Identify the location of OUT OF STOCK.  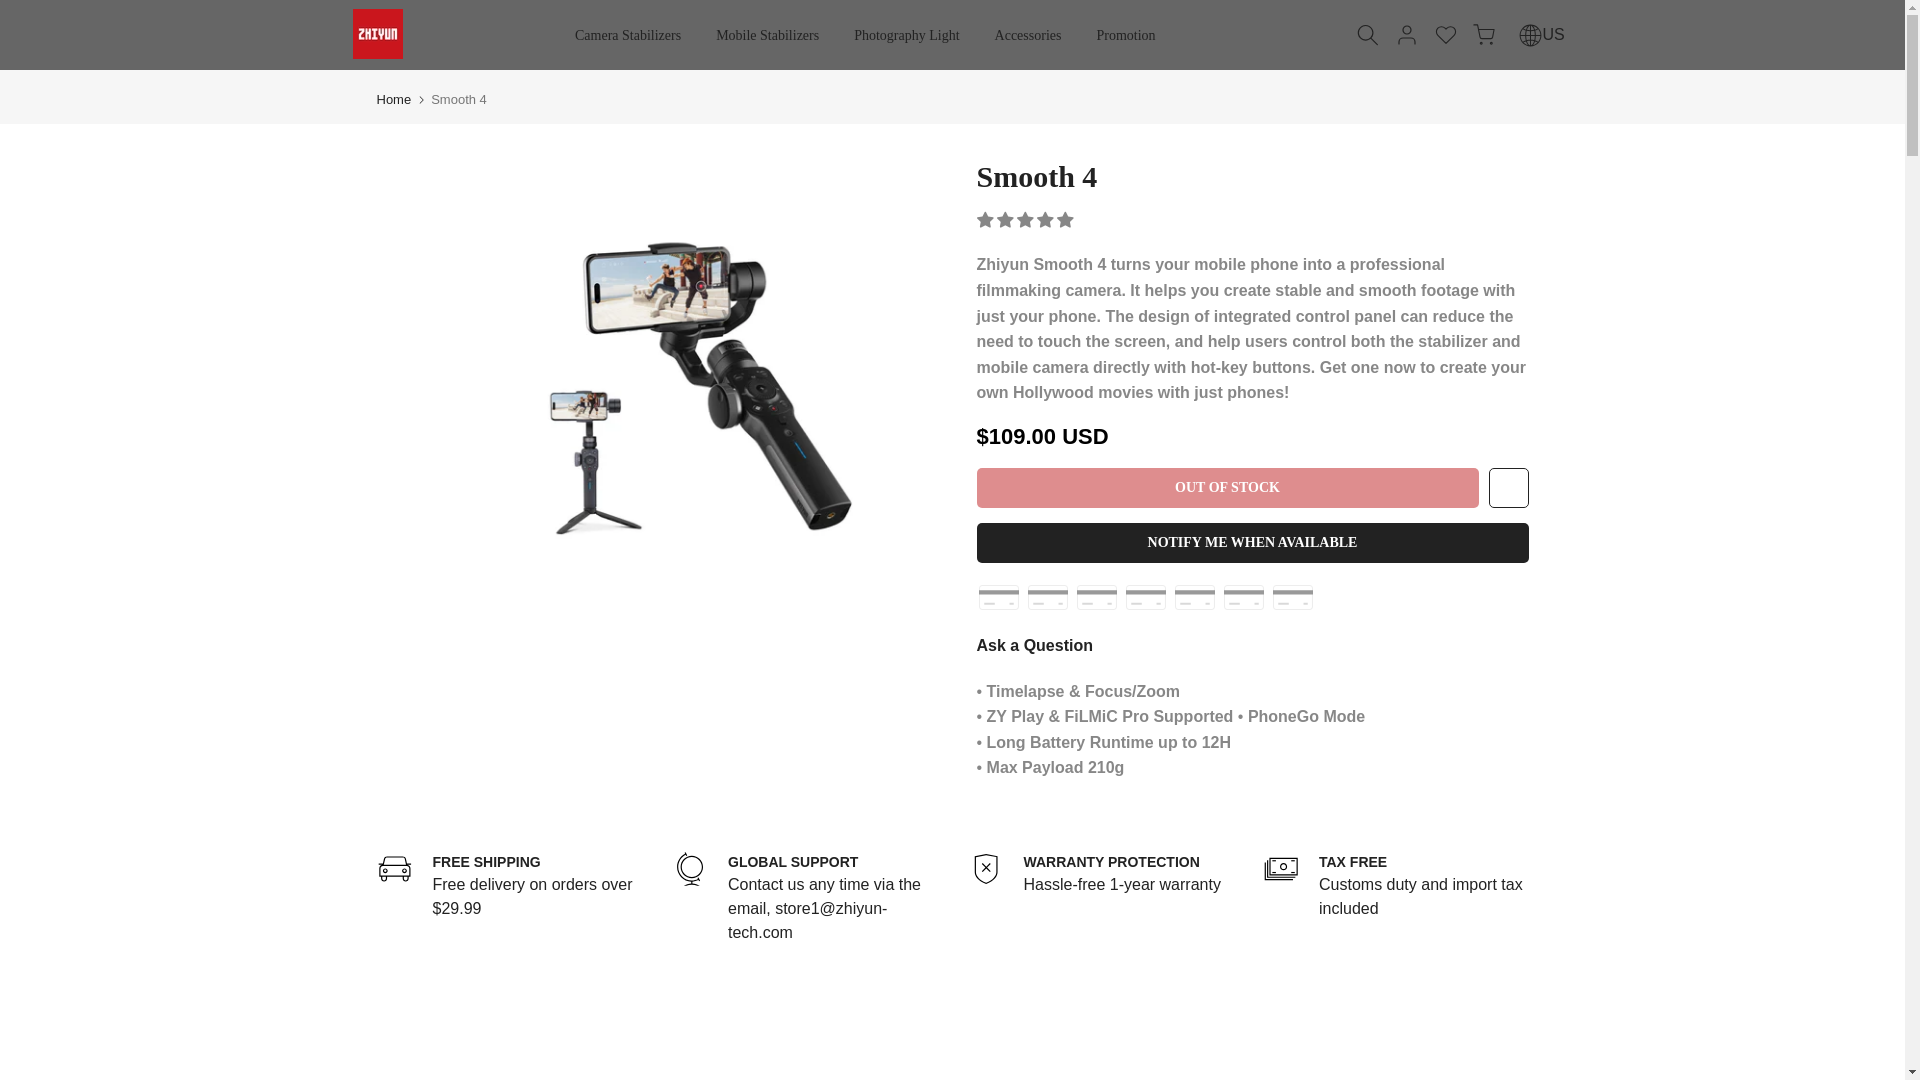
(1226, 487).